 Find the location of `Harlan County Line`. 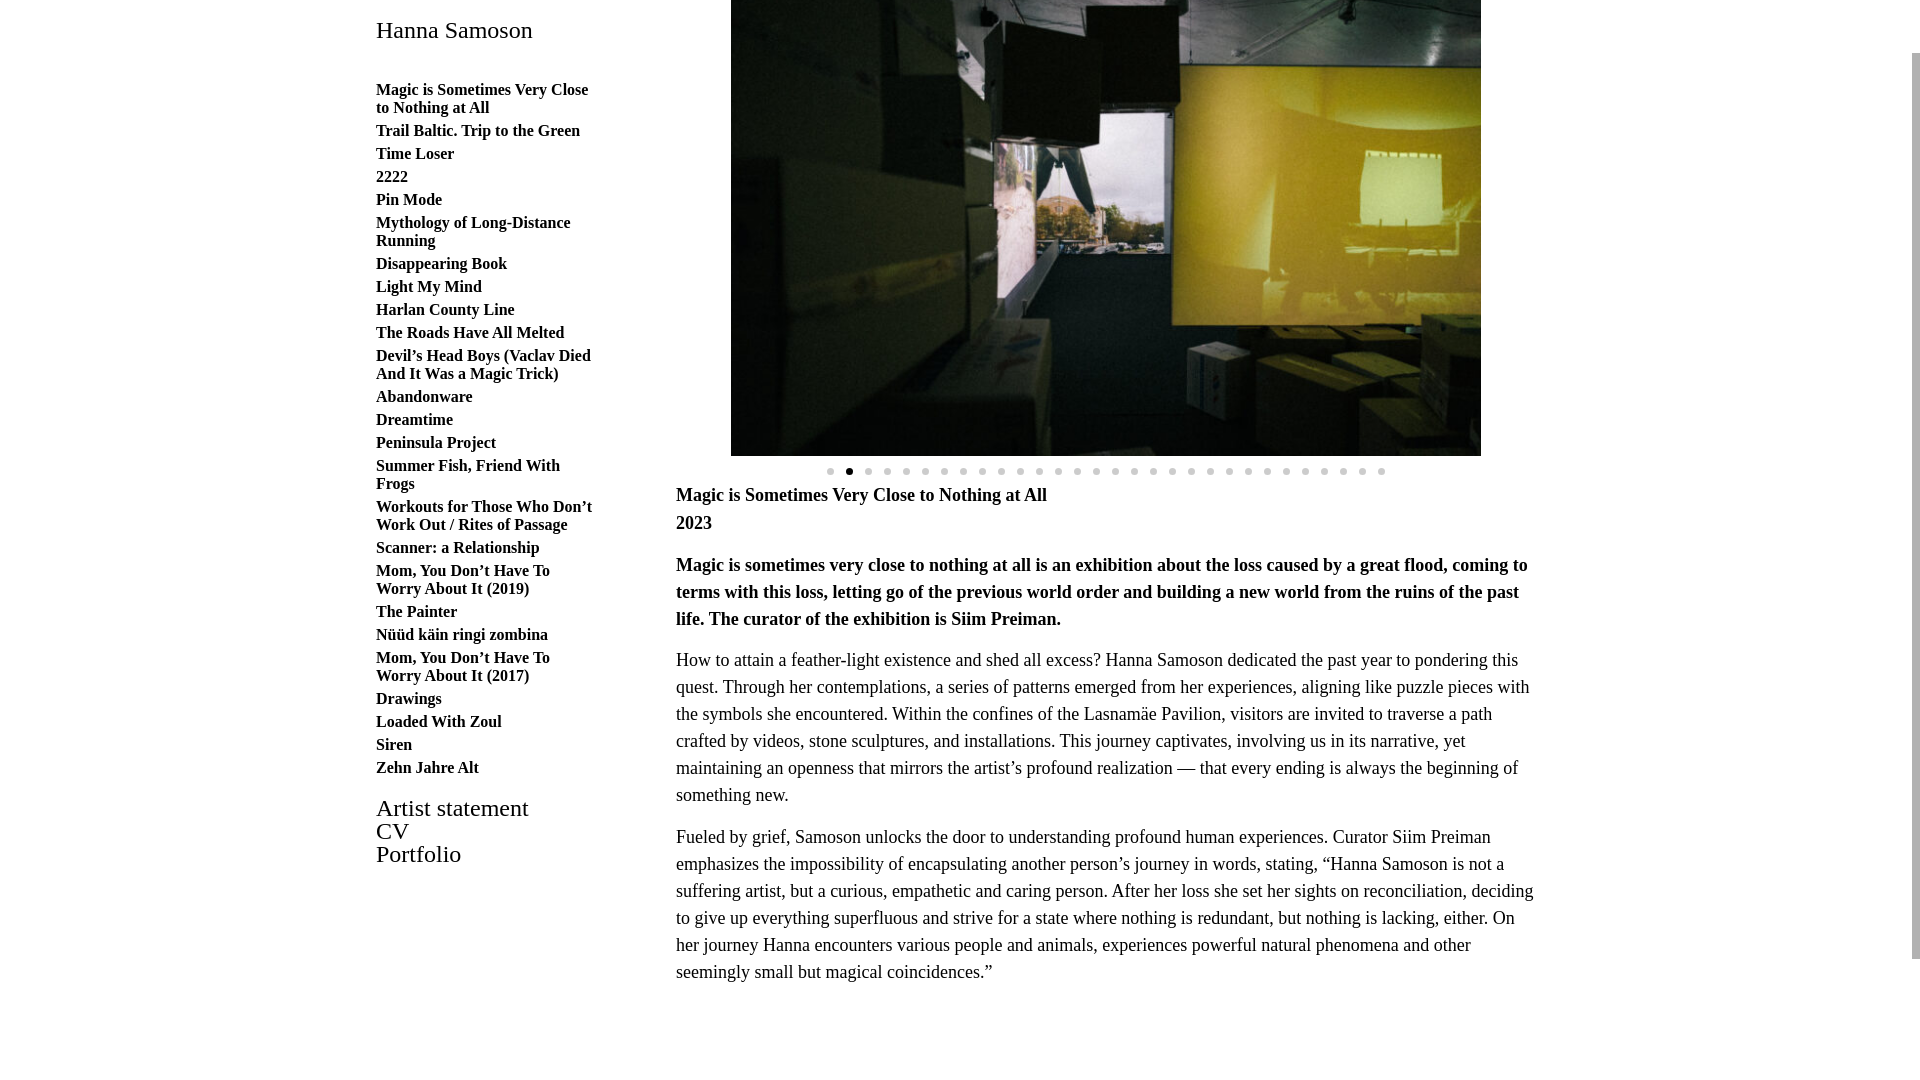

Harlan County Line is located at coordinates (445, 244).